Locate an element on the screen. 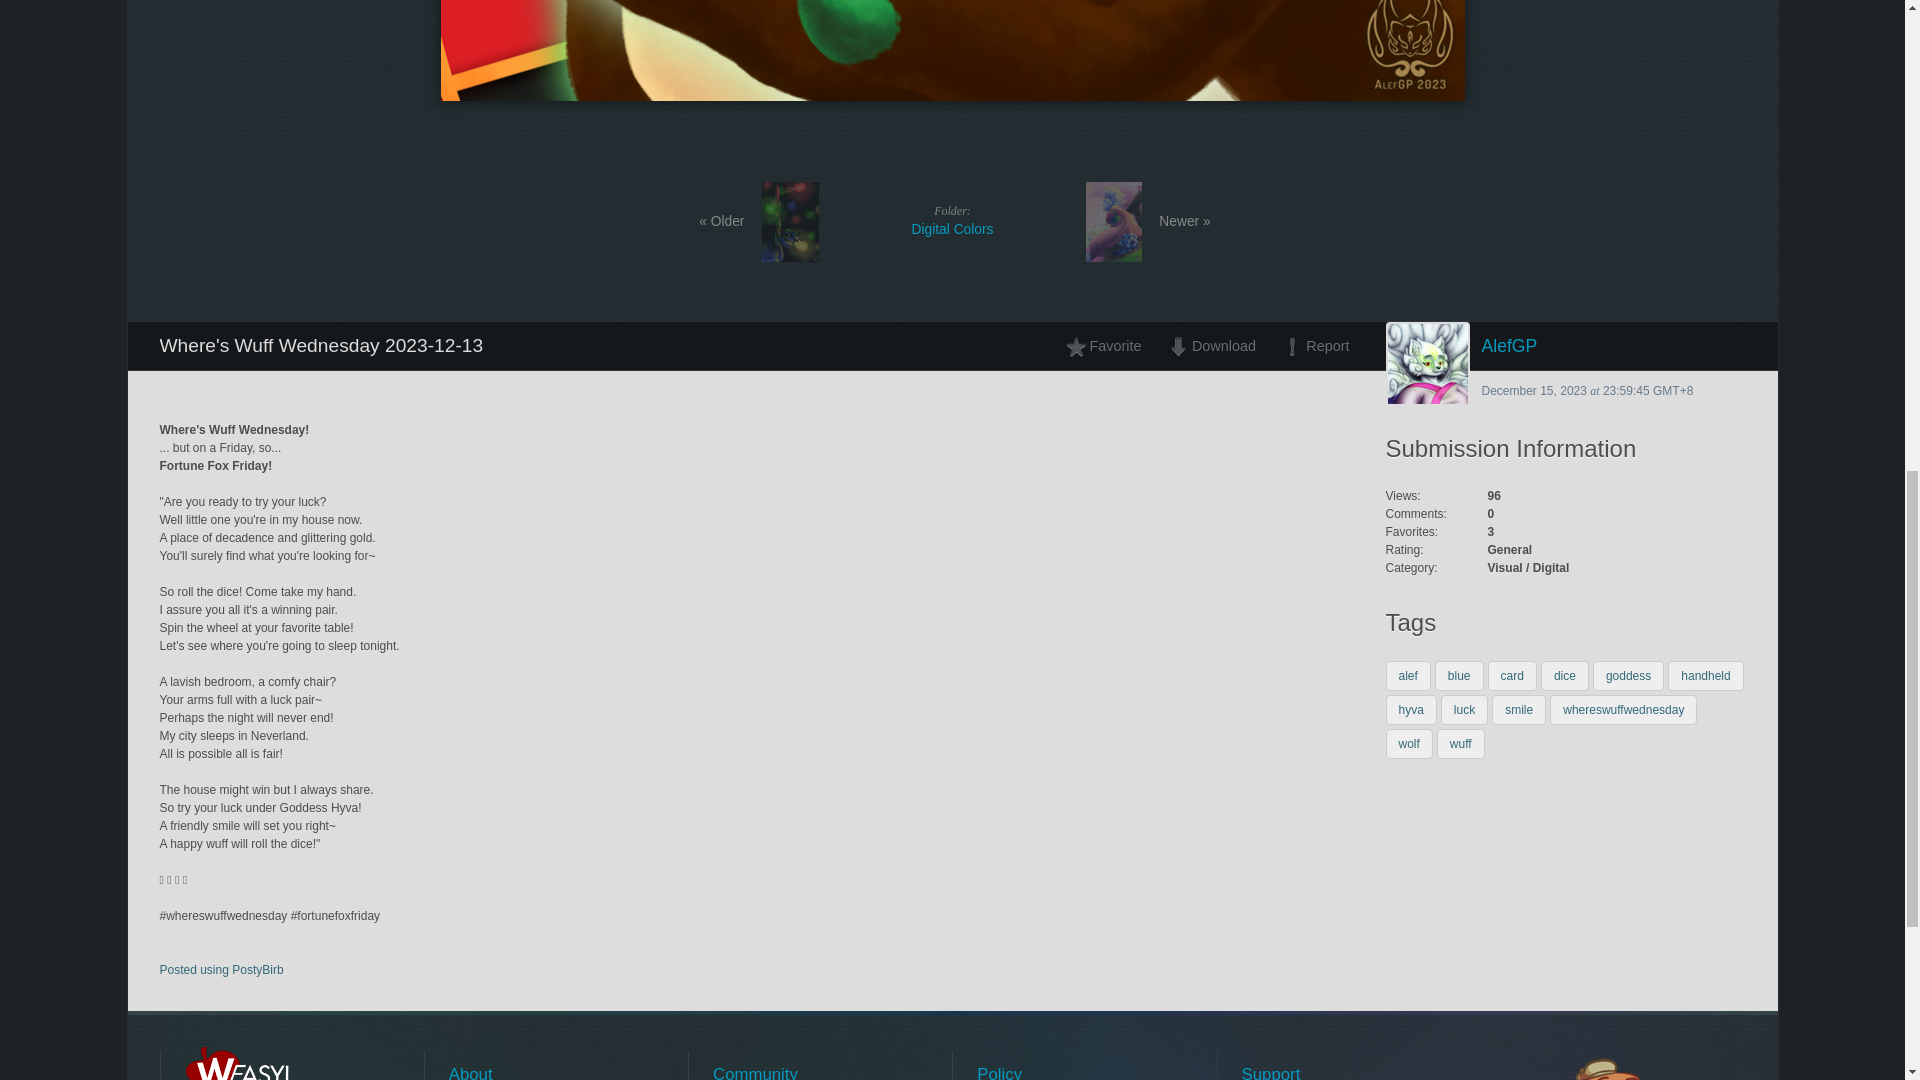  Posted using PostyBirb is located at coordinates (222, 970).